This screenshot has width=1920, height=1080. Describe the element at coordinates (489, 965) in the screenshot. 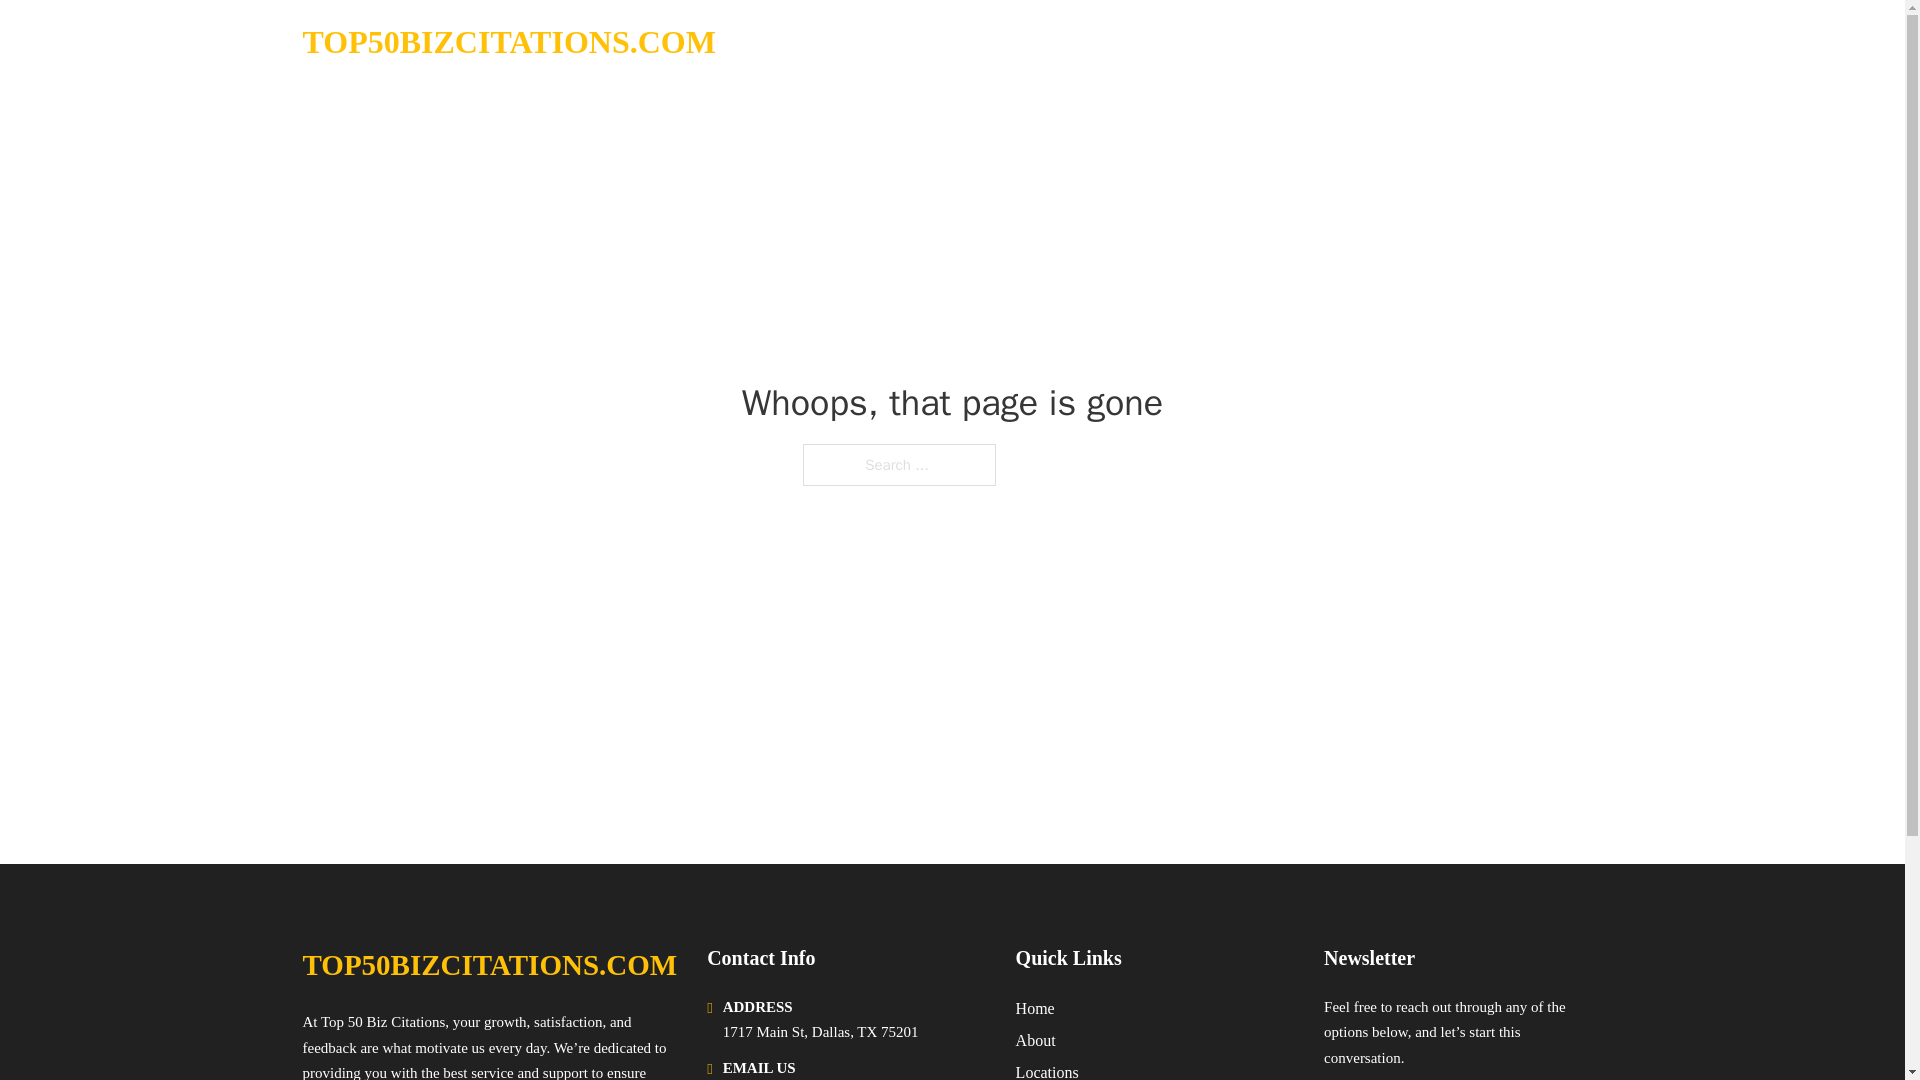

I see `TOP50BIZCITATIONS.COM` at that location.